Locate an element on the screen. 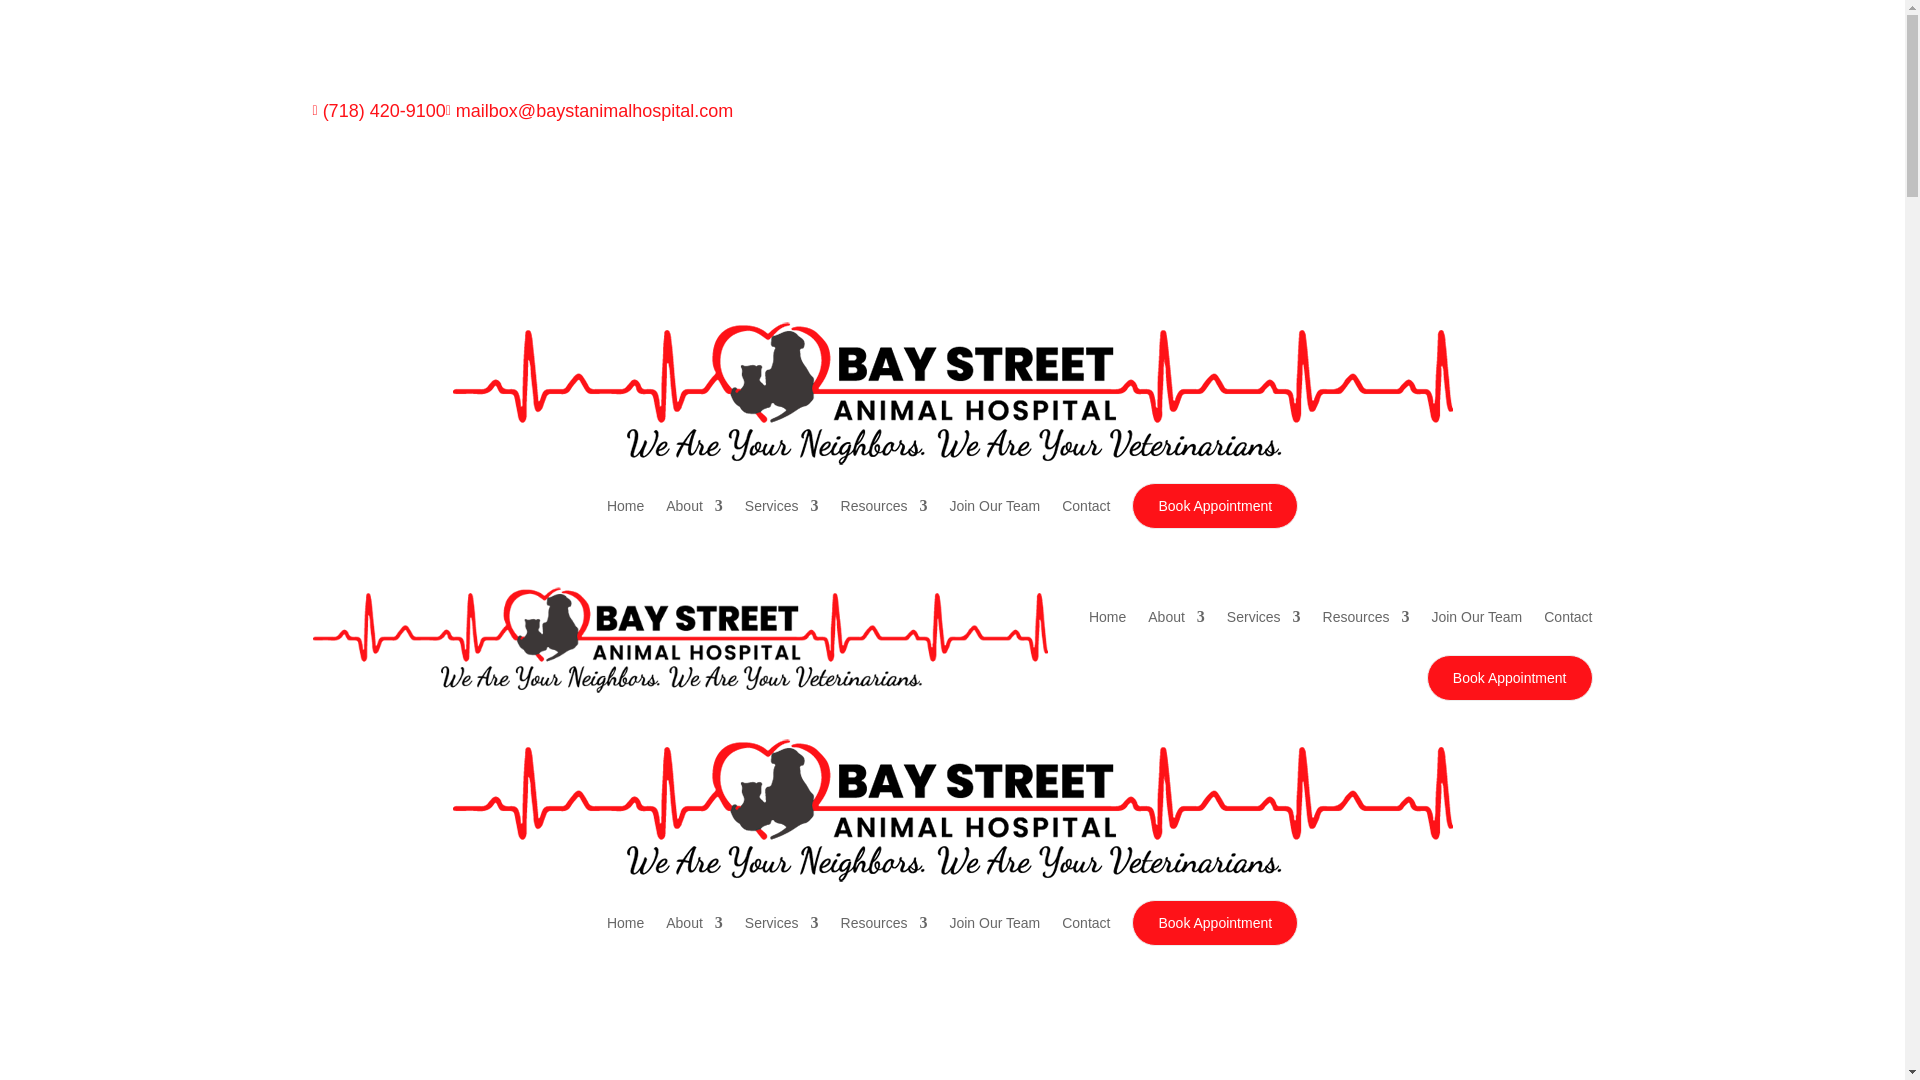  Join Our Team is located at coordinates (994, 506).